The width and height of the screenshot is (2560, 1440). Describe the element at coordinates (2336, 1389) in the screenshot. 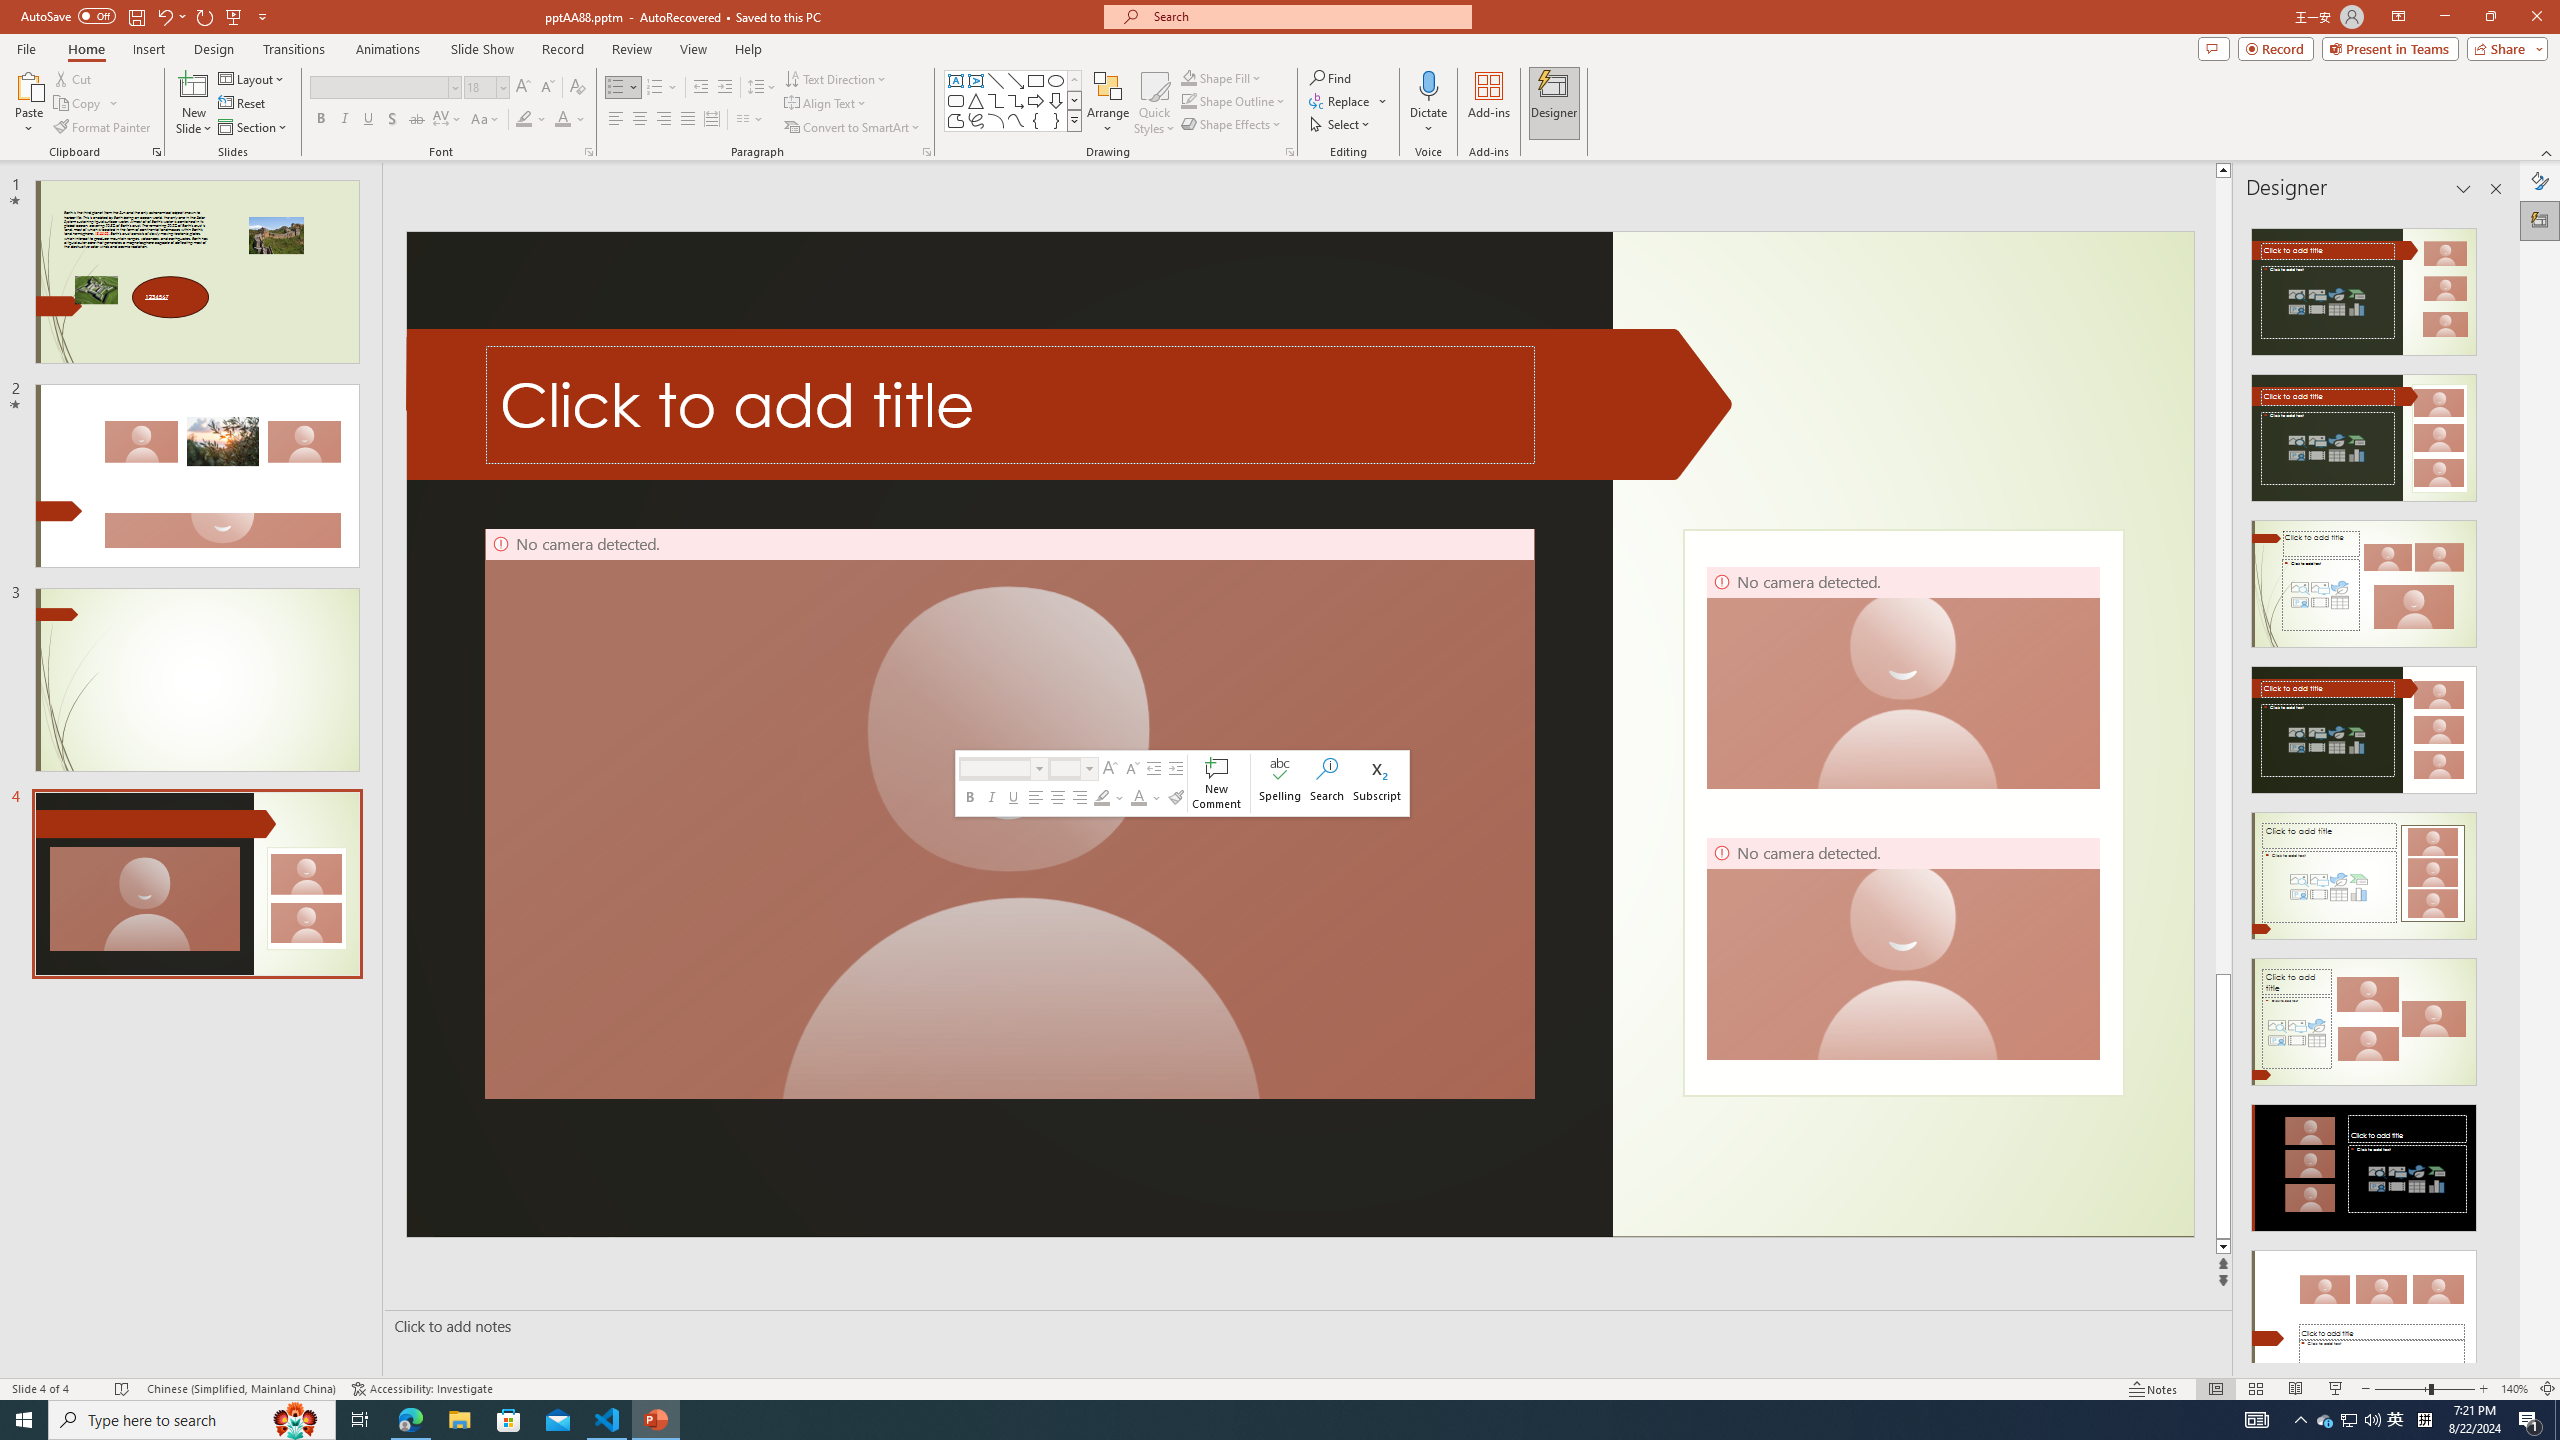

I see `Slide Show` at that location.